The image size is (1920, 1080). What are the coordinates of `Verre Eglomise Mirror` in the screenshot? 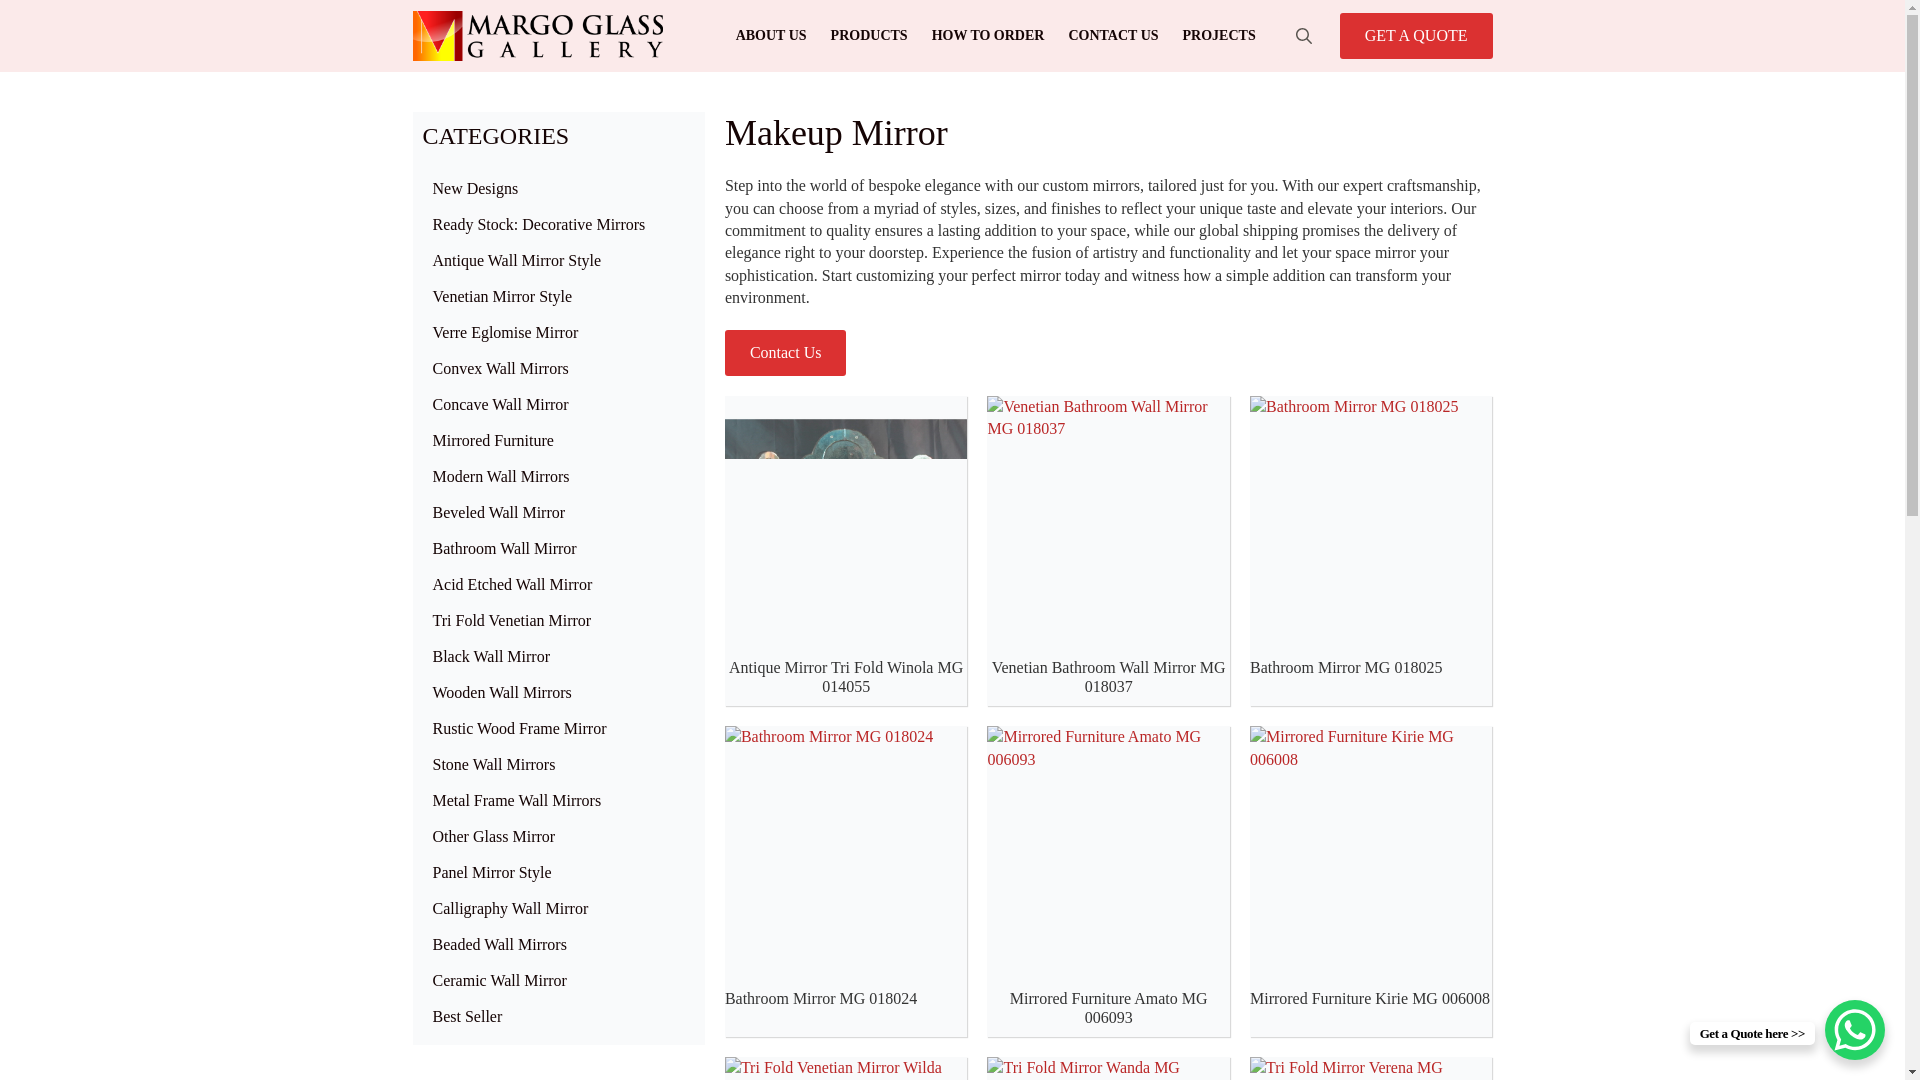 It's located at (558, 333).